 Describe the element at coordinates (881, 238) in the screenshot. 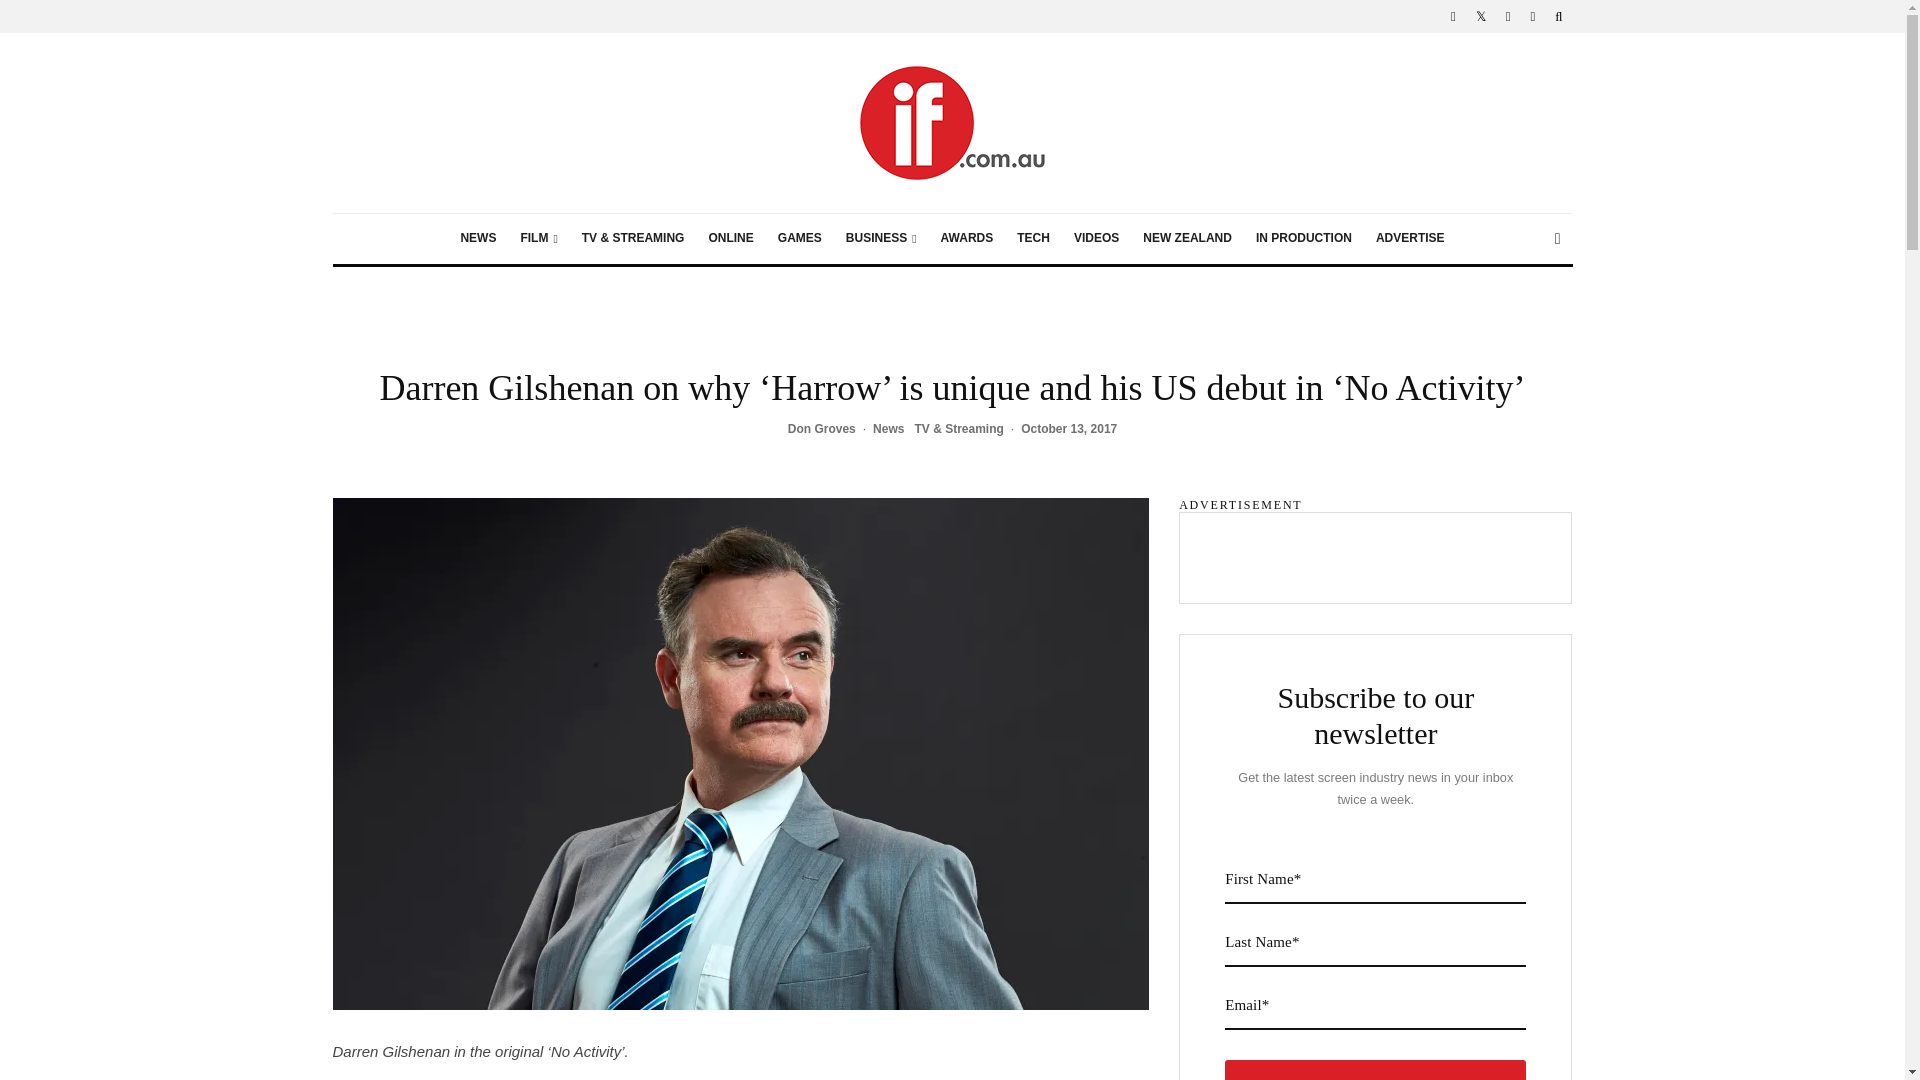

I see `BUSINESS` at that location.